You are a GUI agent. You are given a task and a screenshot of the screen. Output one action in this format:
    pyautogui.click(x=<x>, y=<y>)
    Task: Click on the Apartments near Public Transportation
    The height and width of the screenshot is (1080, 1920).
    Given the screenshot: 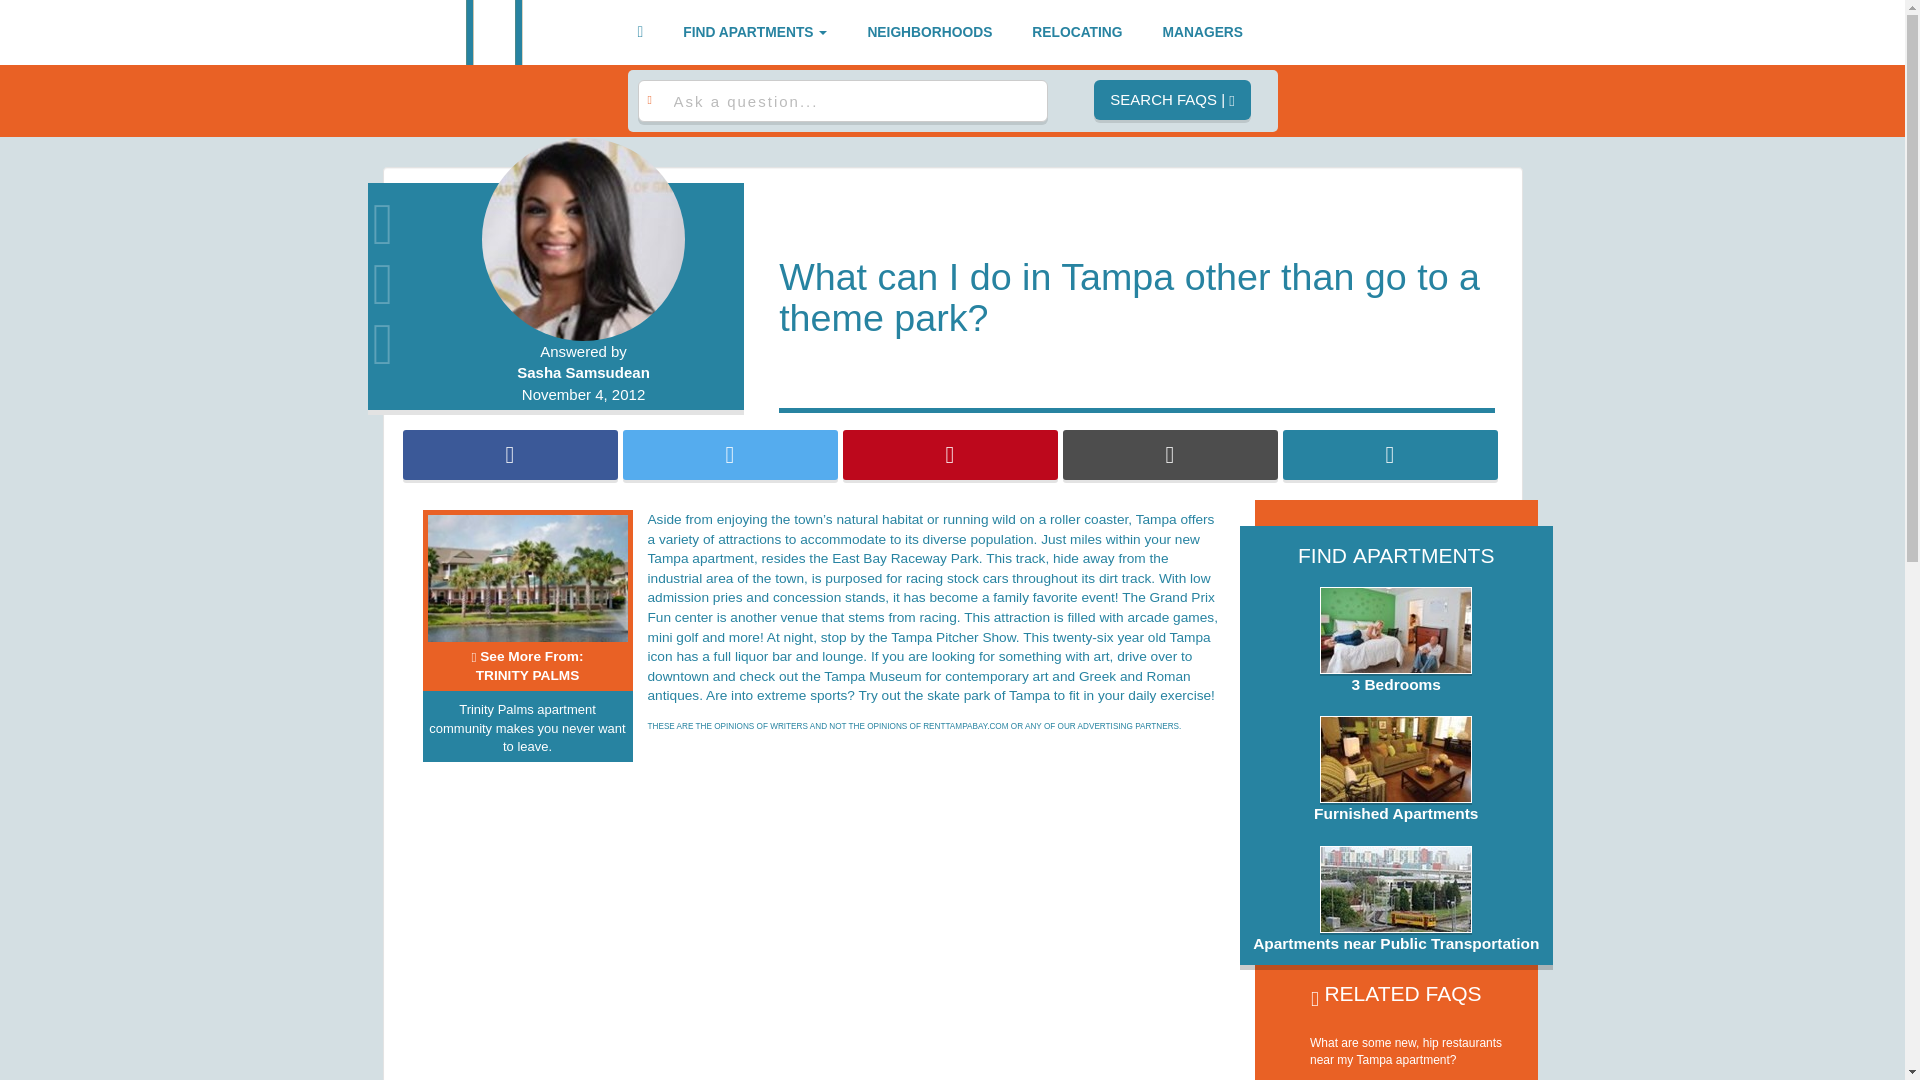 What is the action you would take?
    pyautogui.click(x=526, y=666)
    